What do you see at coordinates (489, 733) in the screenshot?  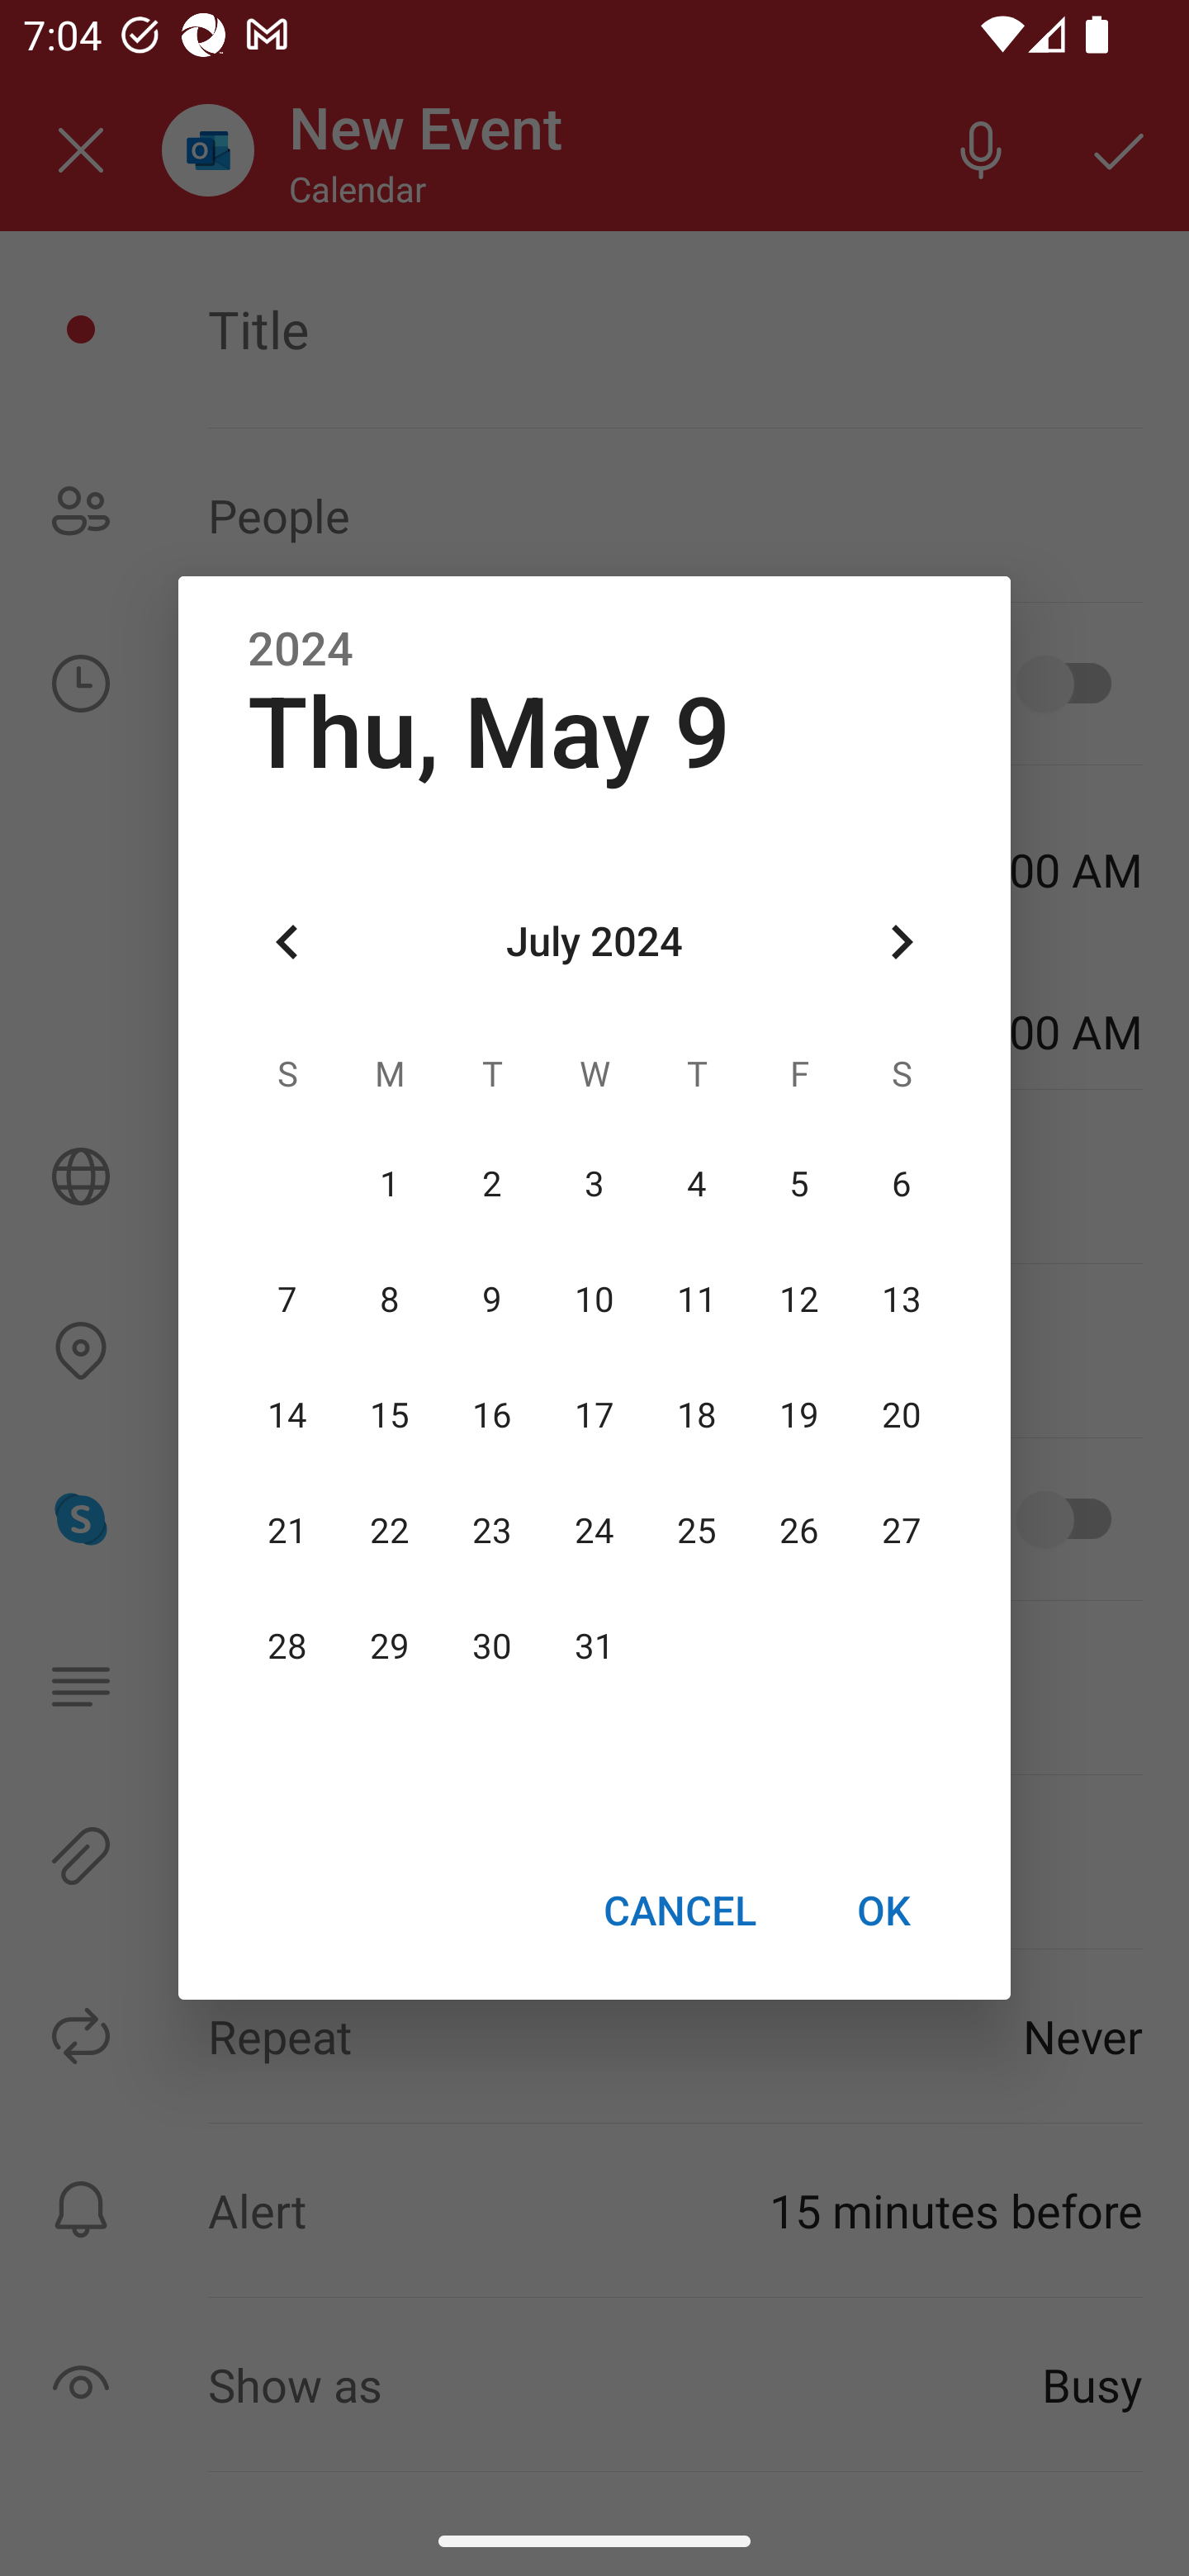 I see `Thu, May 9` at bounding box center [489, 733].